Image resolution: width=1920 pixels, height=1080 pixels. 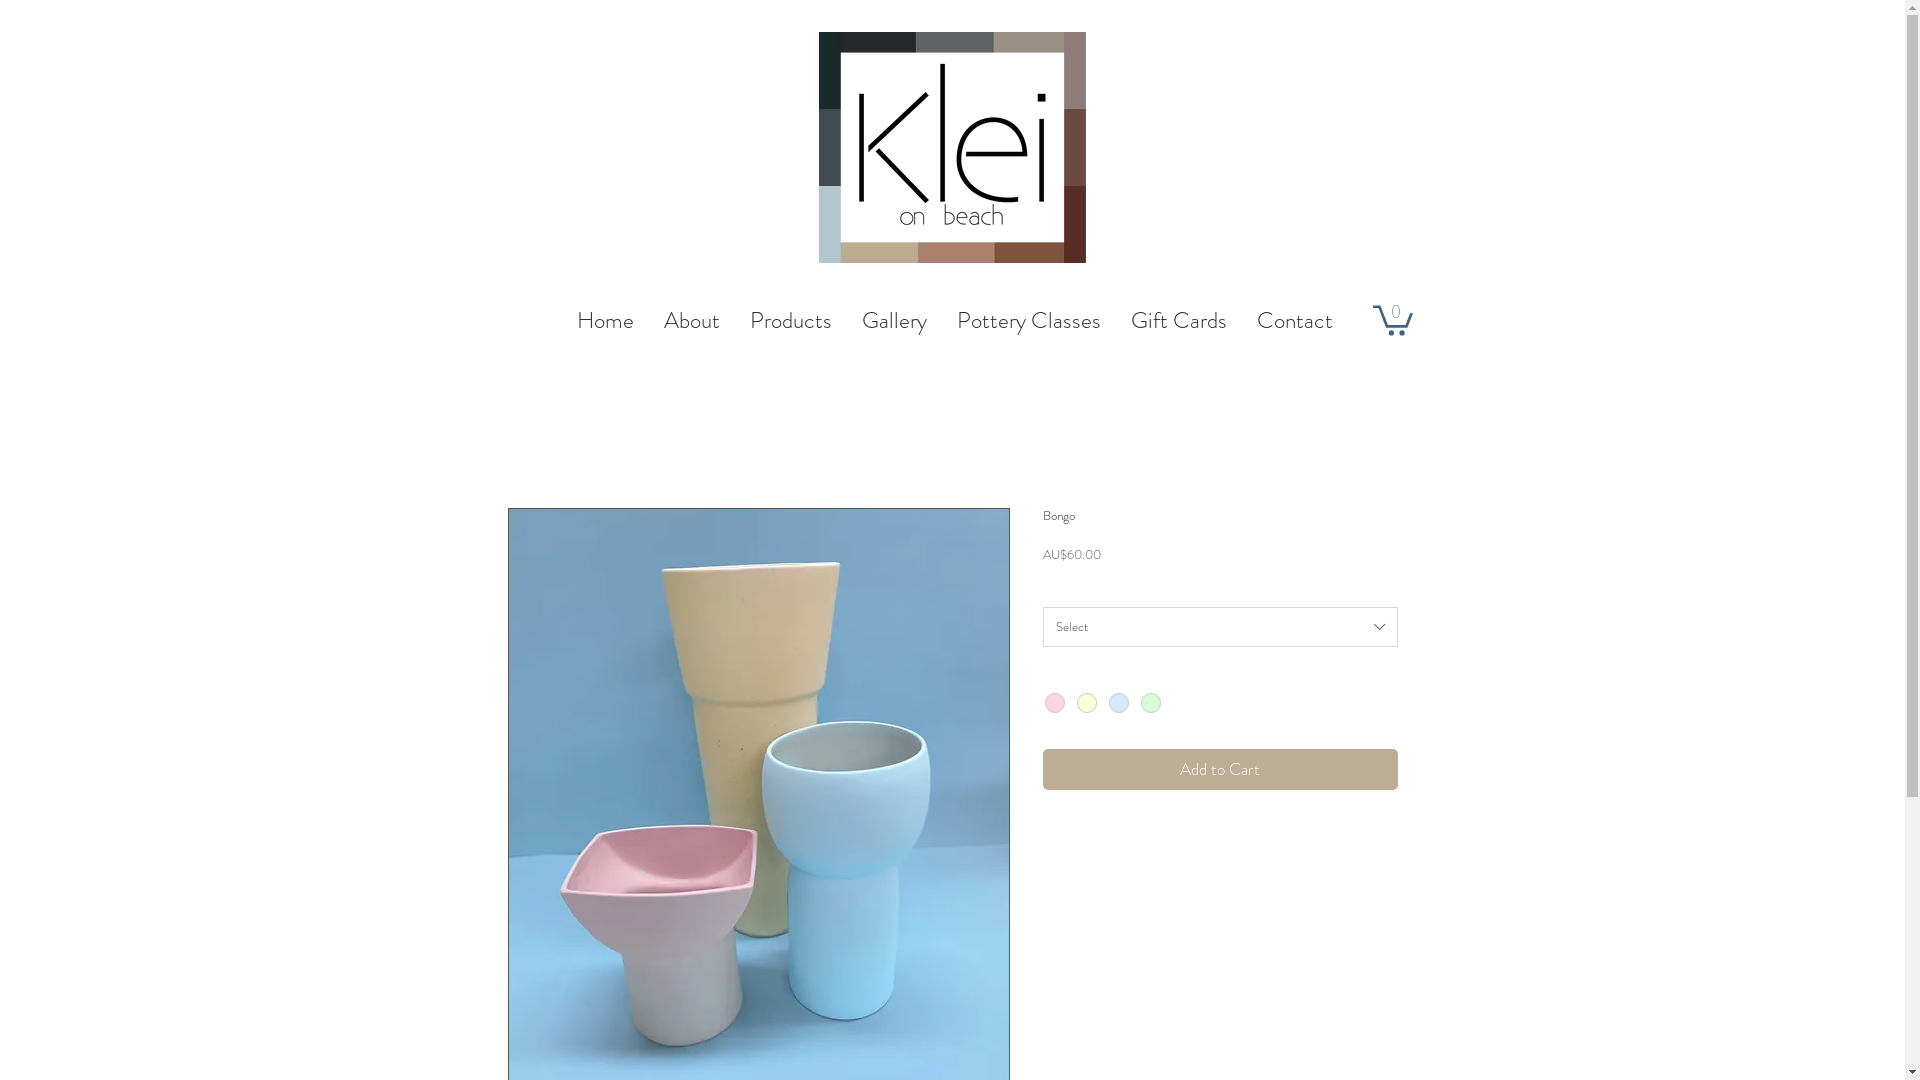 I want to click on Bongo, so click(x=566, y=440).